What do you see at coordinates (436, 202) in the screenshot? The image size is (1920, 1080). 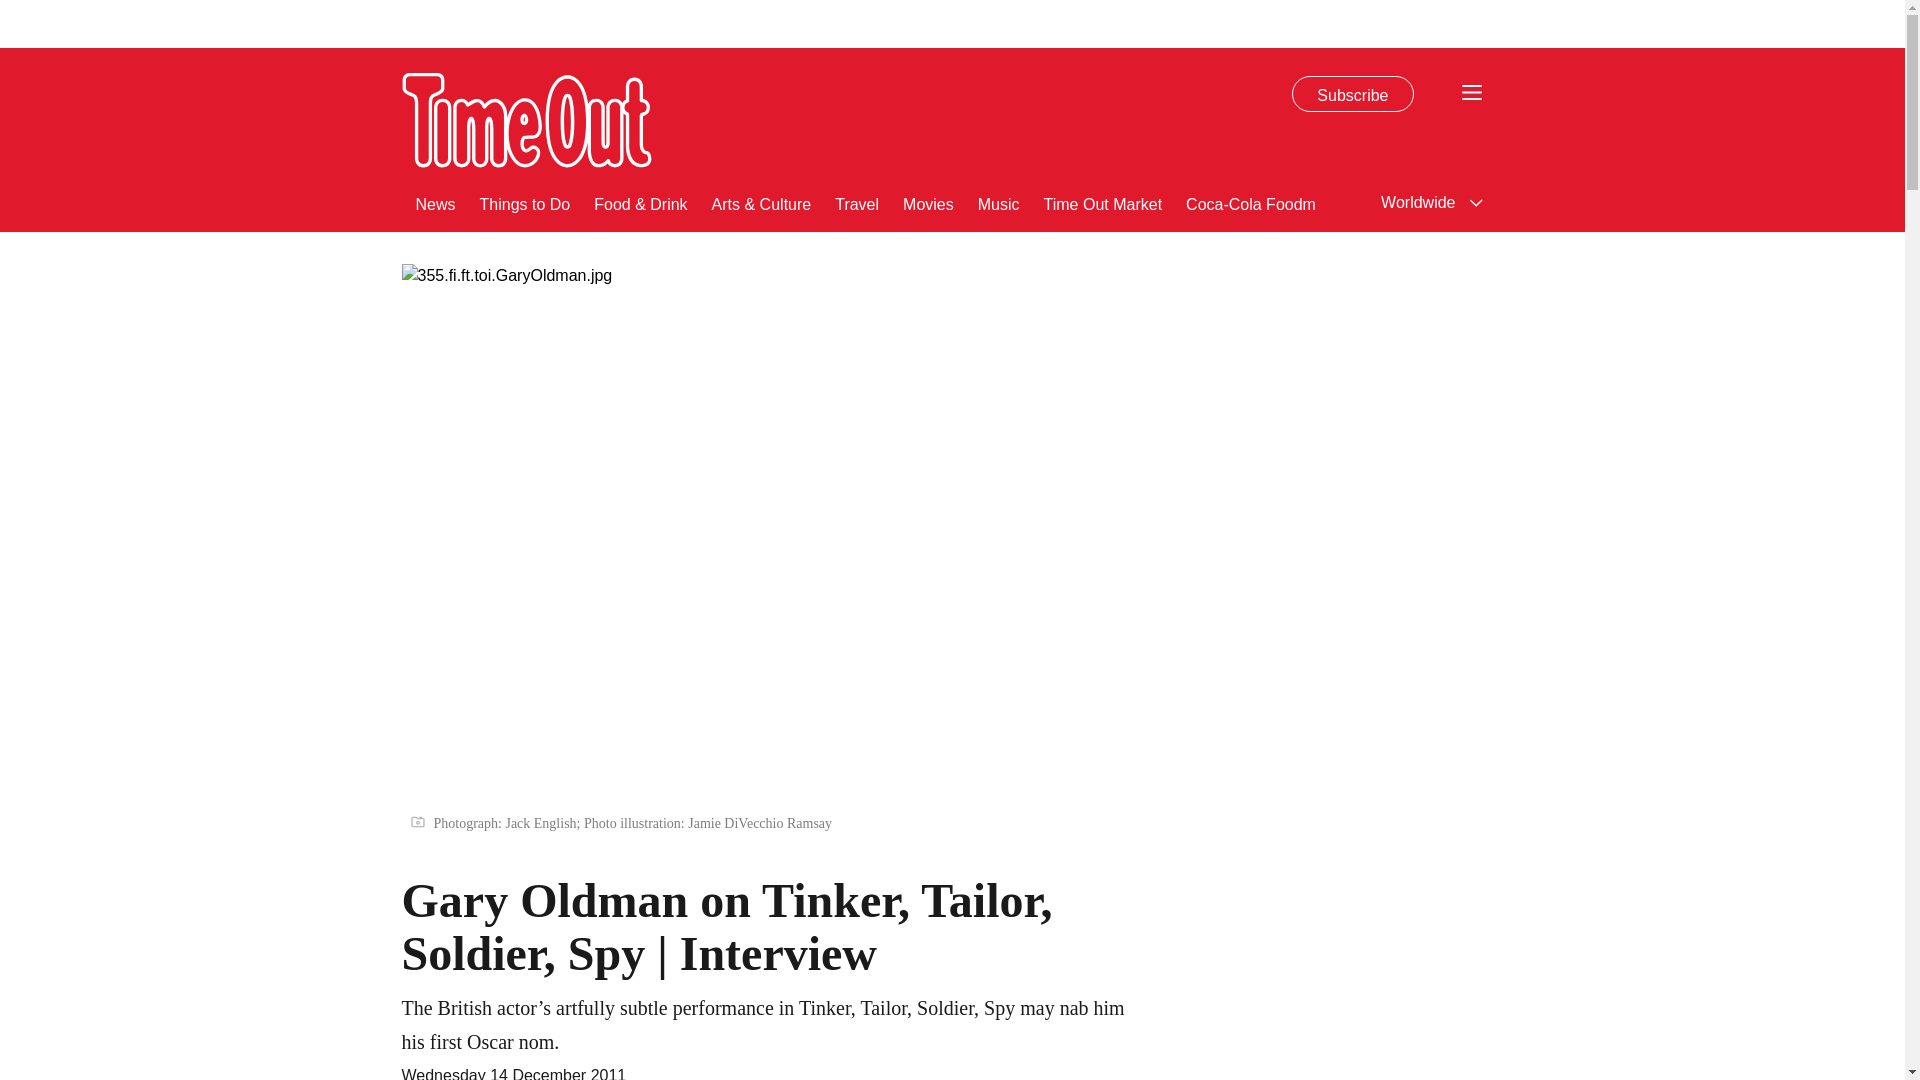 I see `News` at bounding box center [436, 202].